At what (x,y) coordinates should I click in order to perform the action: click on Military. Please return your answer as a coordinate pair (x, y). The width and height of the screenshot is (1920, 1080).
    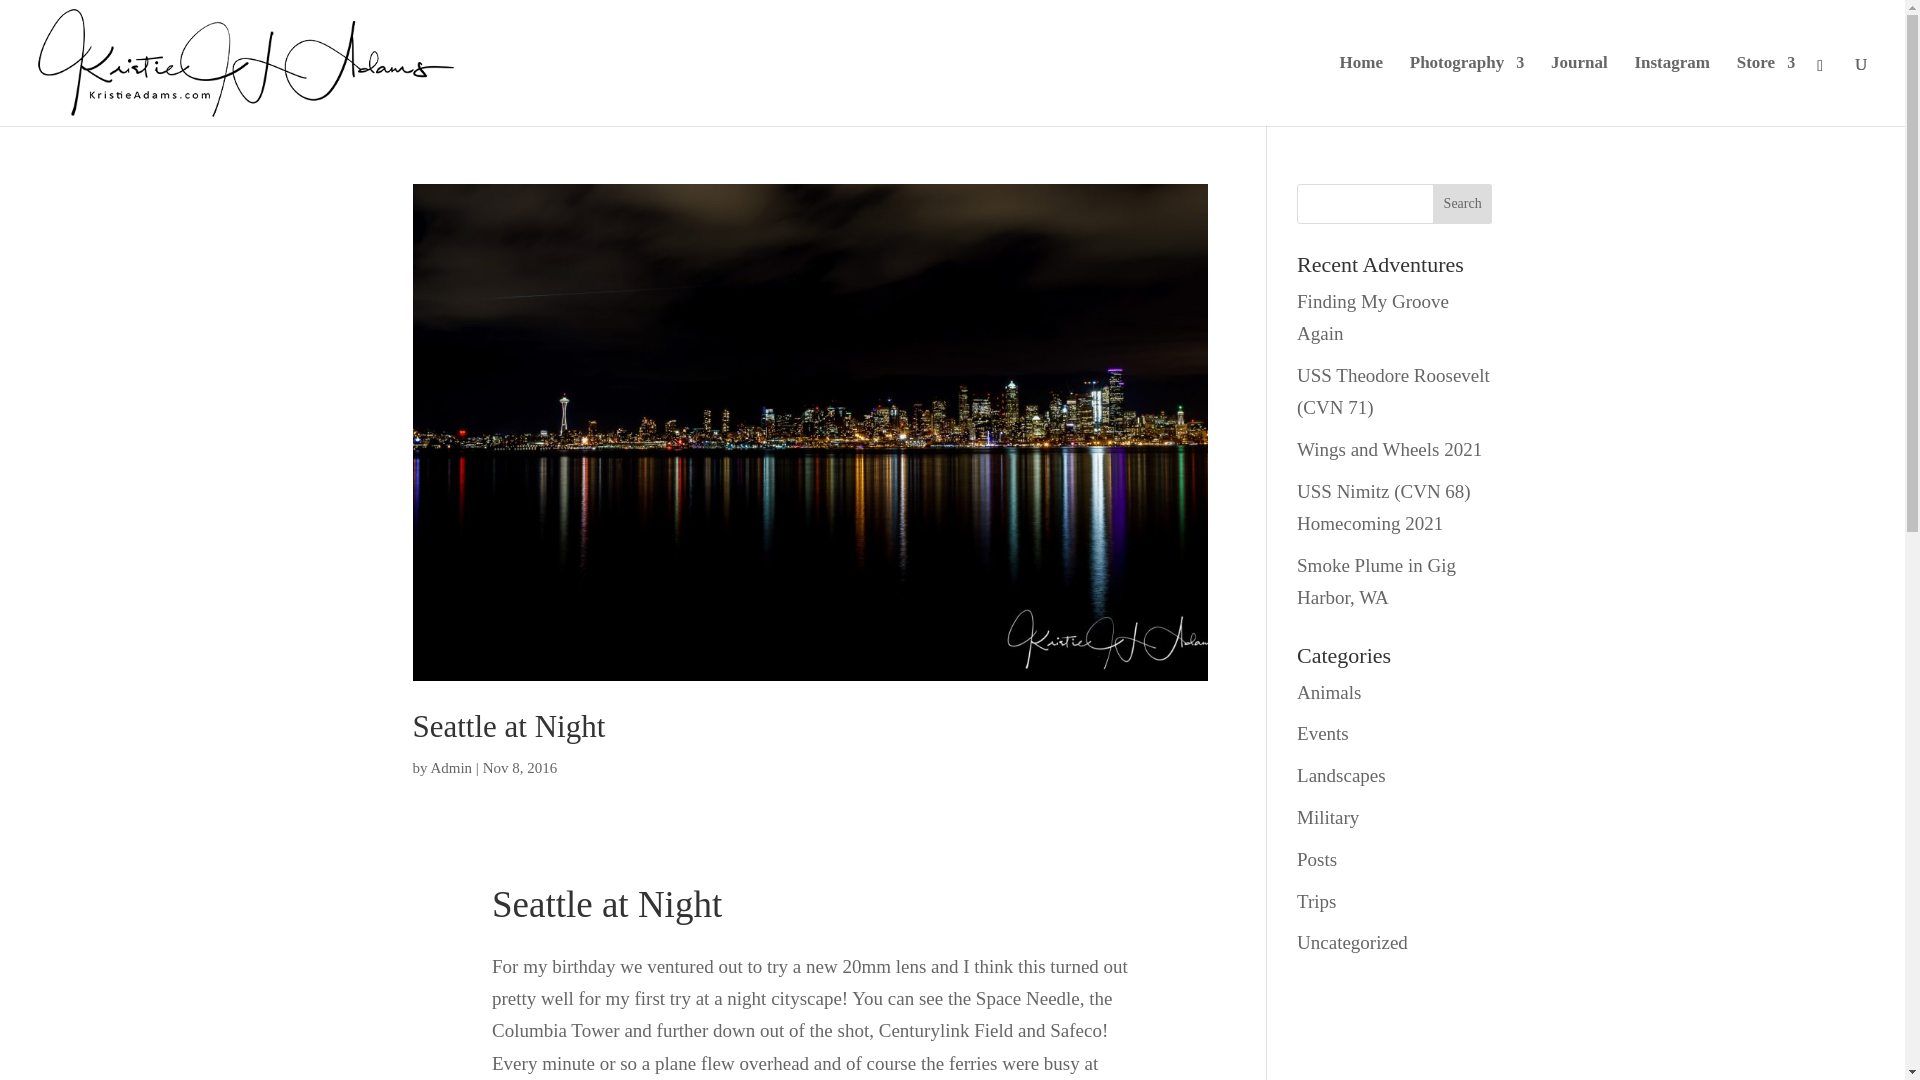
    Looking at the image, I should click on (1328, 817).